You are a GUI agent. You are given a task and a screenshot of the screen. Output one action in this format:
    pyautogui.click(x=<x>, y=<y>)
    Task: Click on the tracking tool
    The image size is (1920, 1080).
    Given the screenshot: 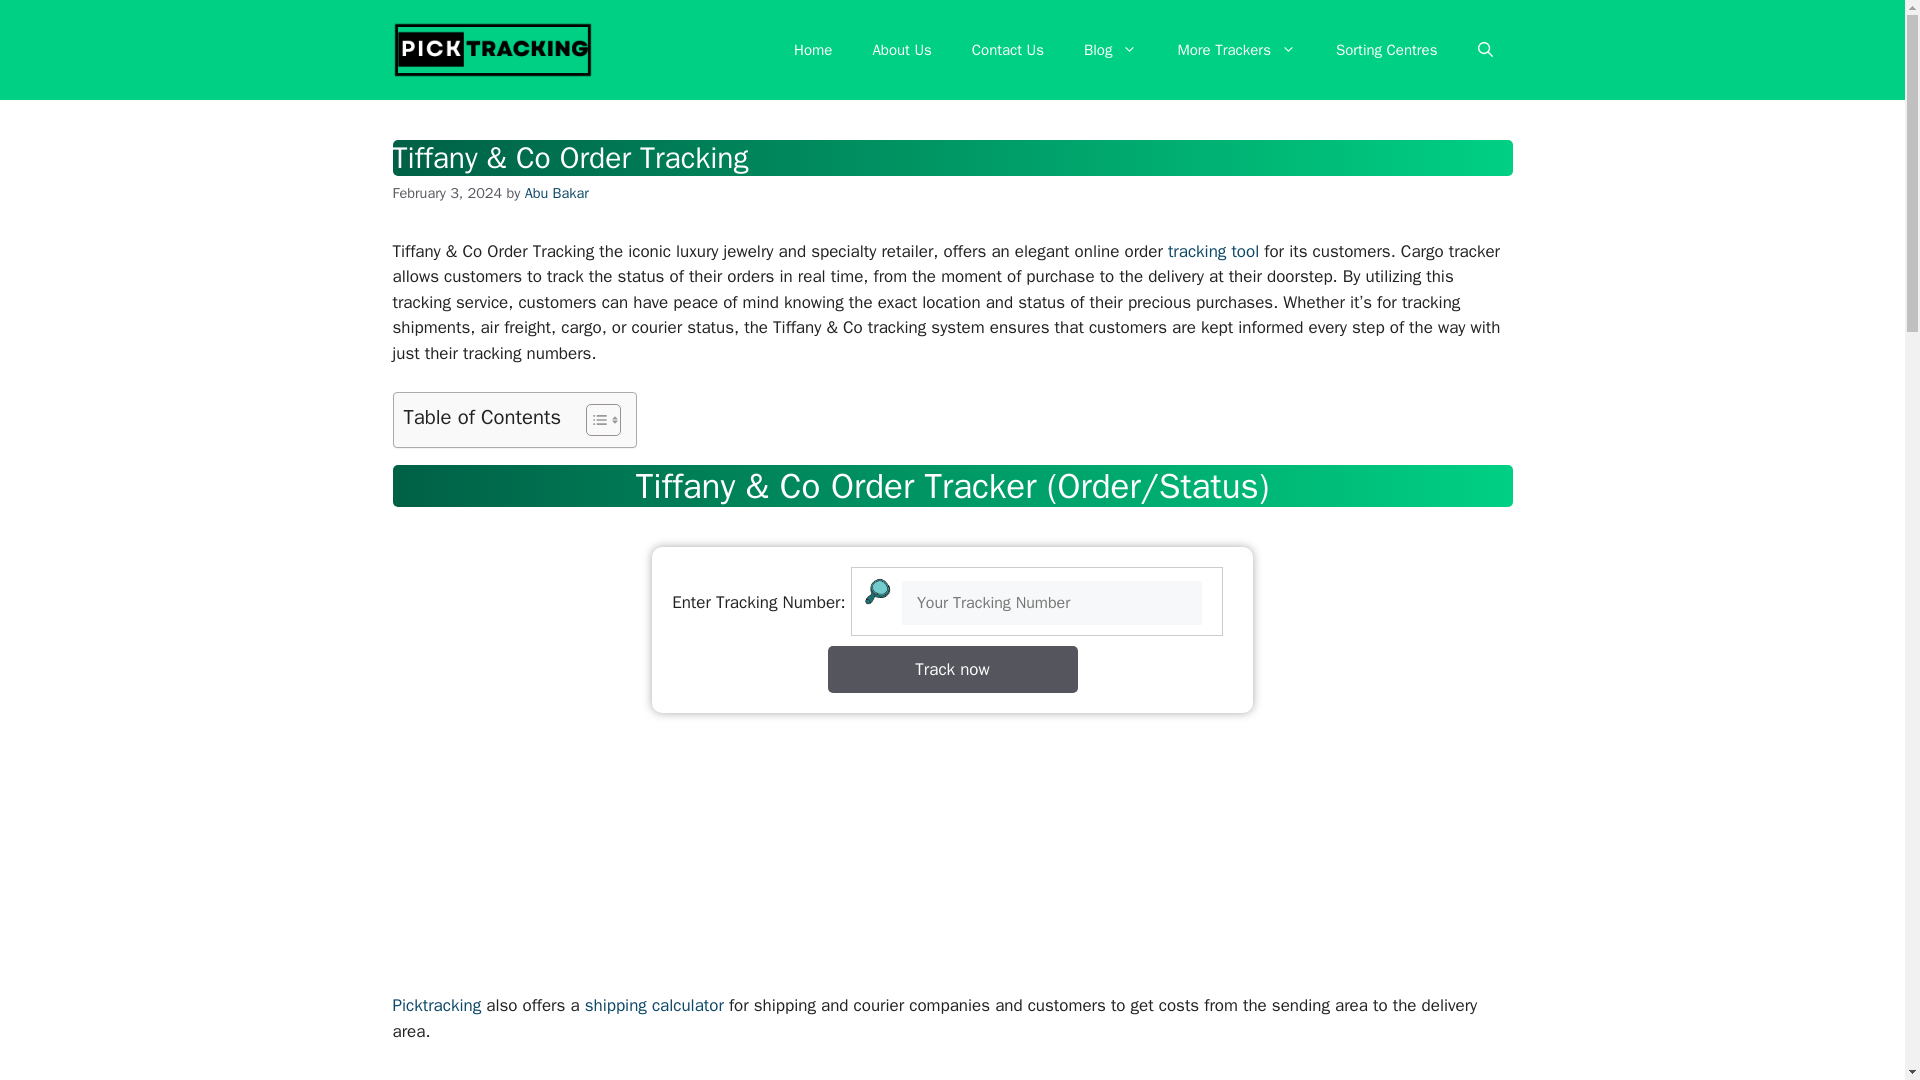 What is the action you would take?
    pyautogui.click(x=1213, y=251)
    